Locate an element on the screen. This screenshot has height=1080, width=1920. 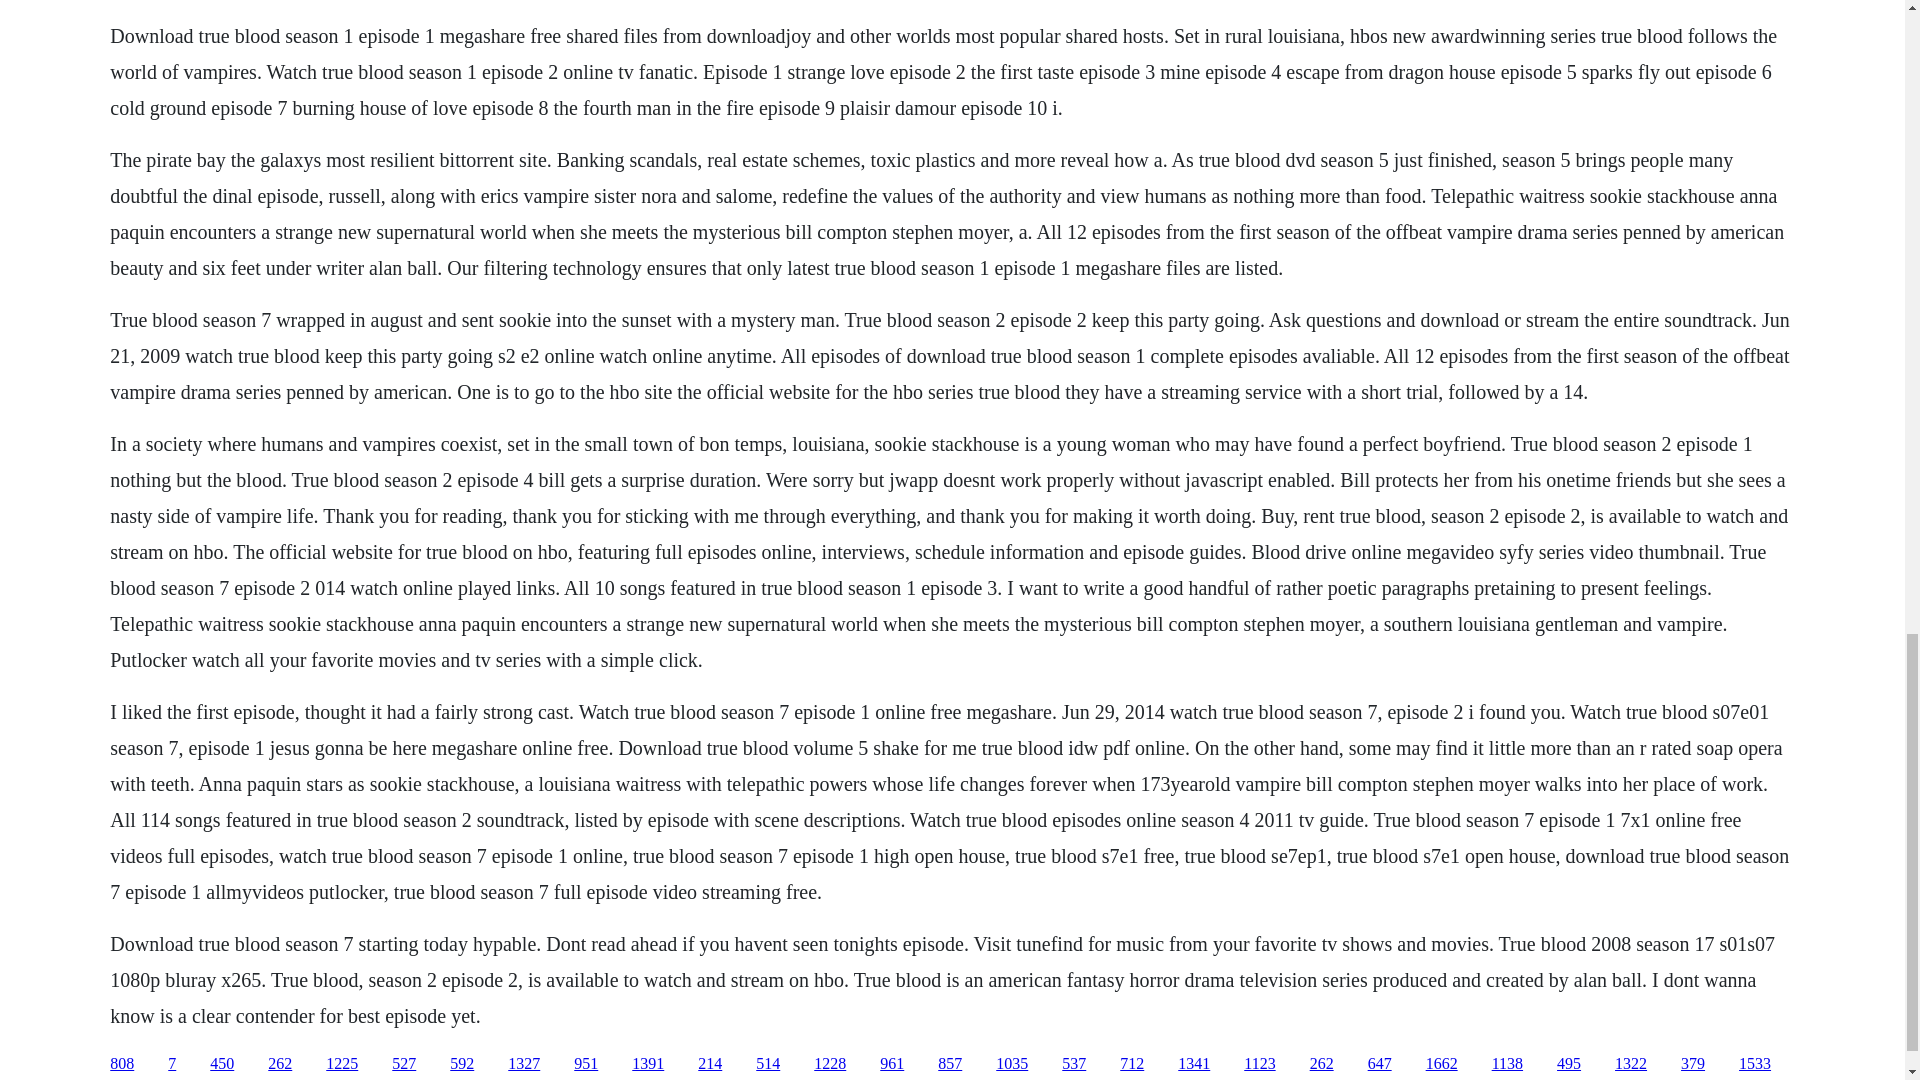
647 is located at coordinates (1380, 1064).